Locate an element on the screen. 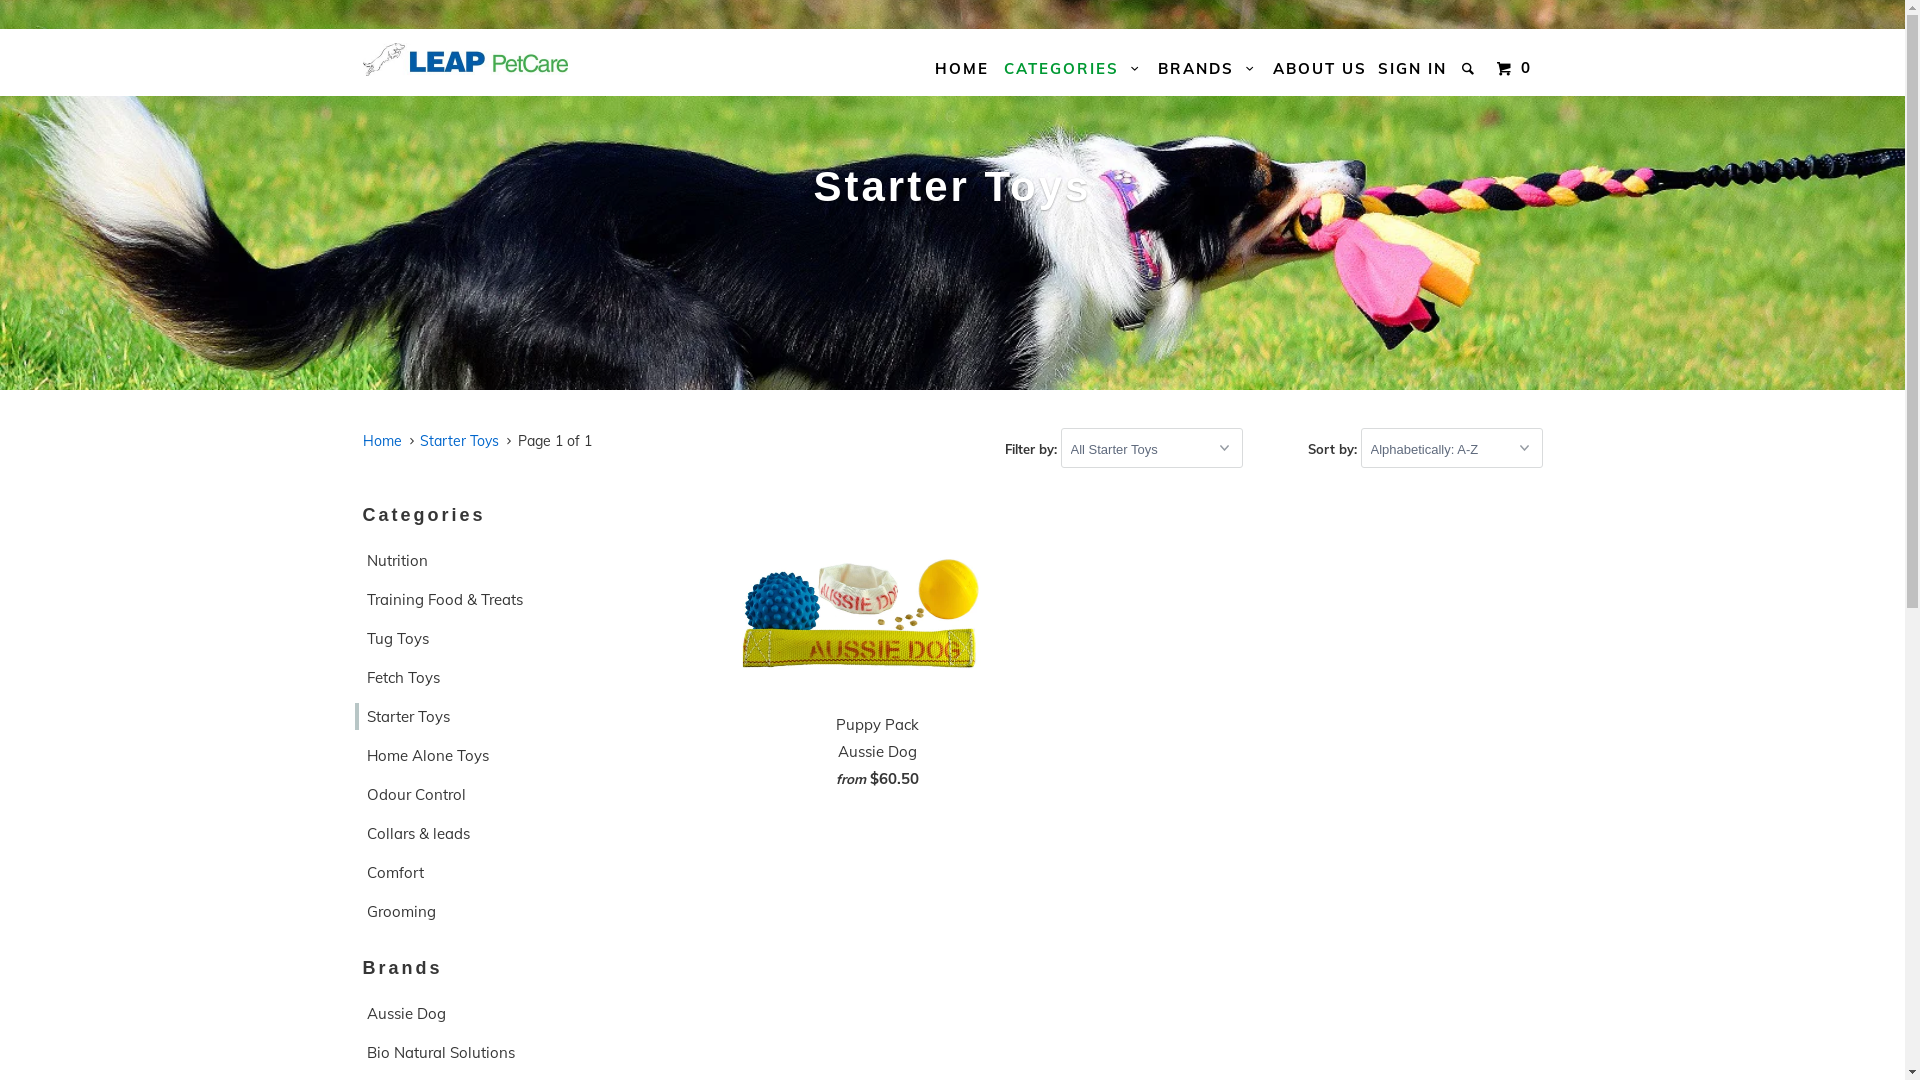  Fetch Toys is located at coordinates (494, 678).